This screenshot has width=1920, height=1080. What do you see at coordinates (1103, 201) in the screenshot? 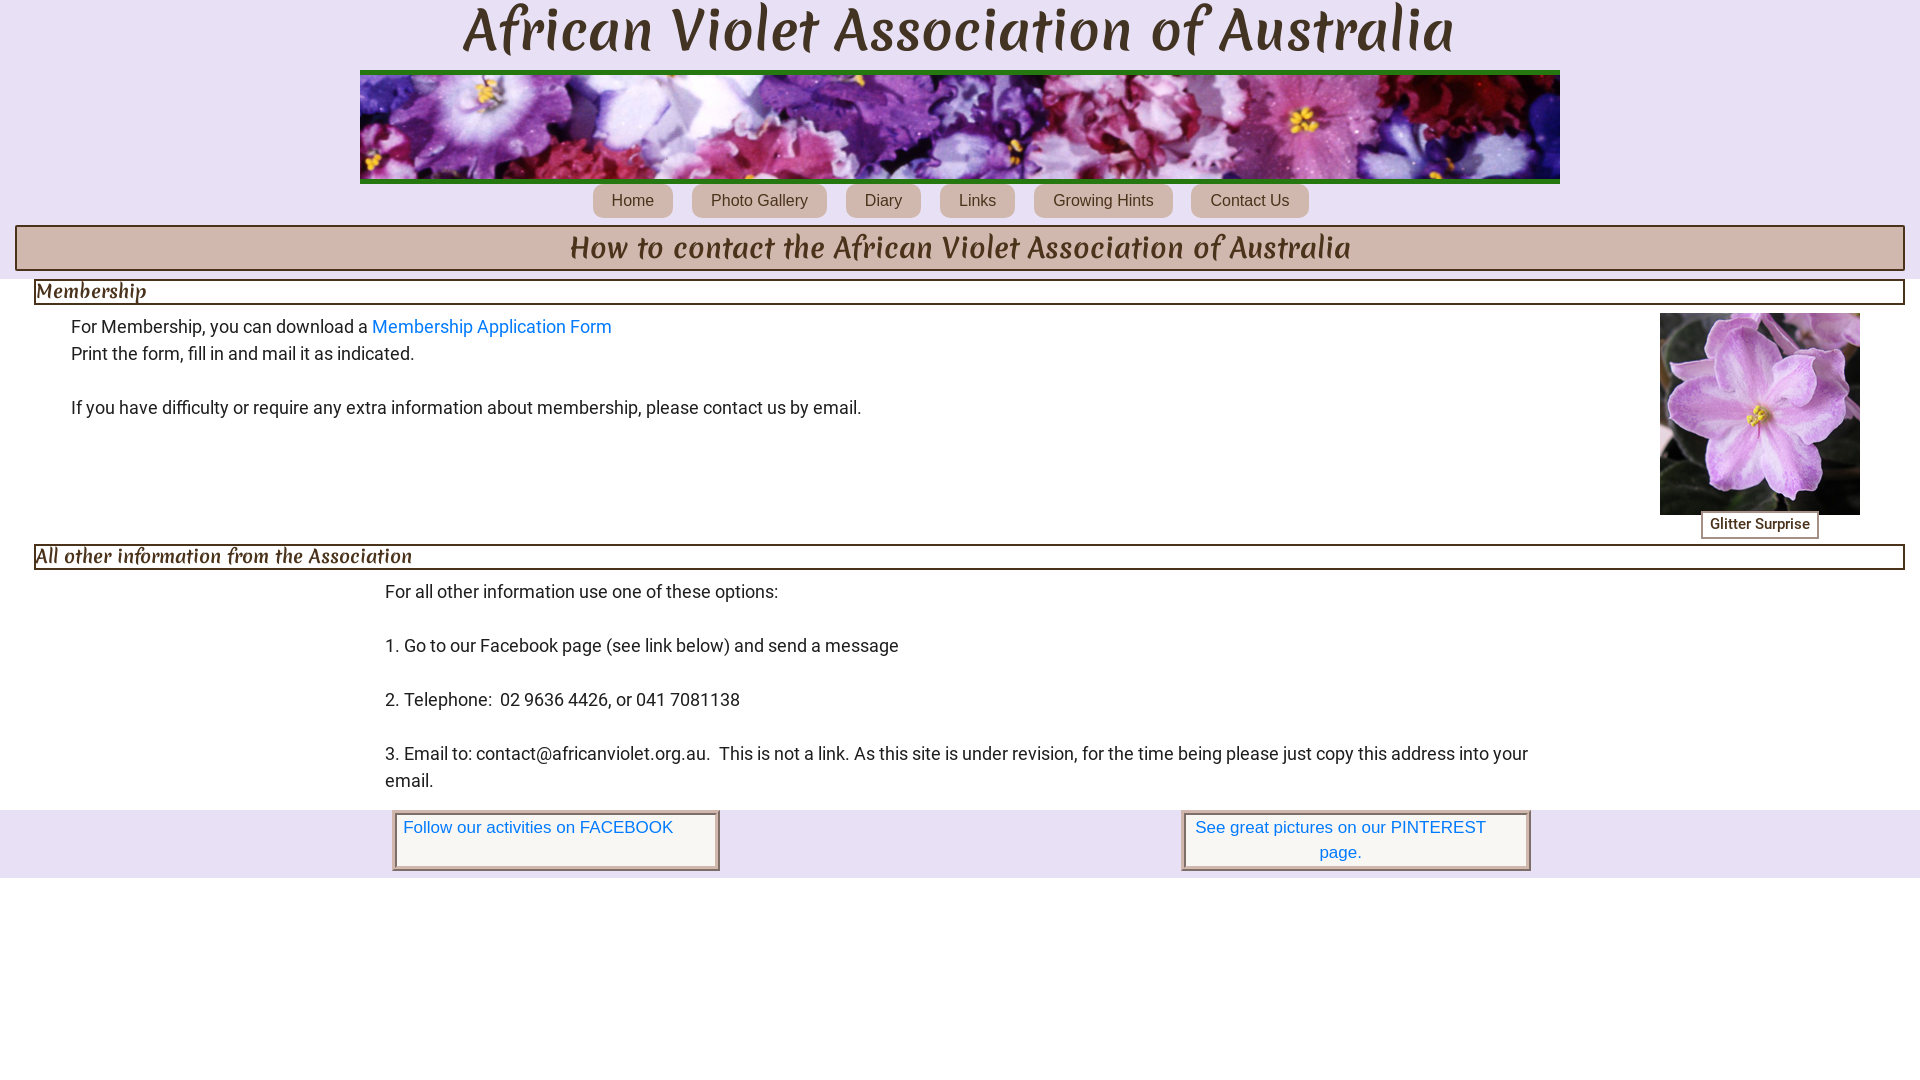
I see `Growing Hints` at bounding box center [1103, 201].